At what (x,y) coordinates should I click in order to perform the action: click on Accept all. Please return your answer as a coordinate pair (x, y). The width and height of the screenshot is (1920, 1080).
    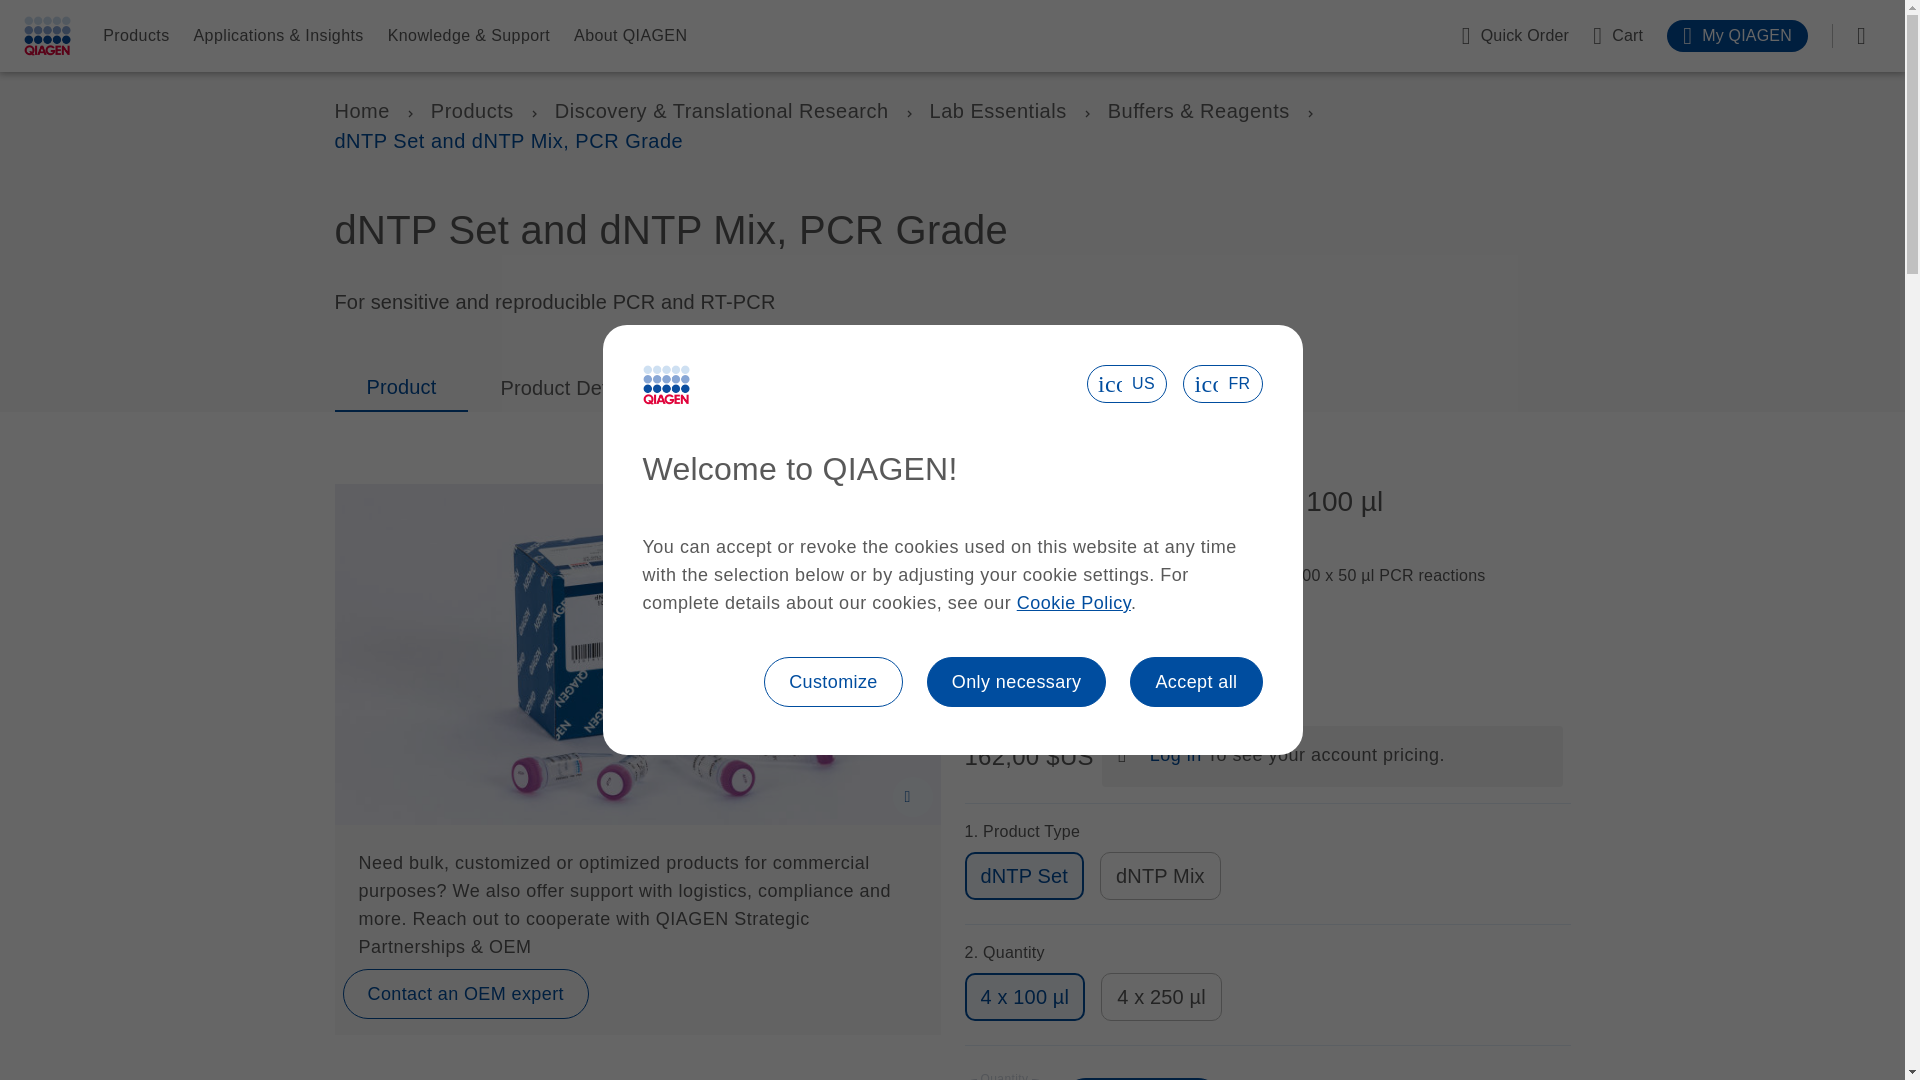
    Looking at the image, I should click on (1196, 682).